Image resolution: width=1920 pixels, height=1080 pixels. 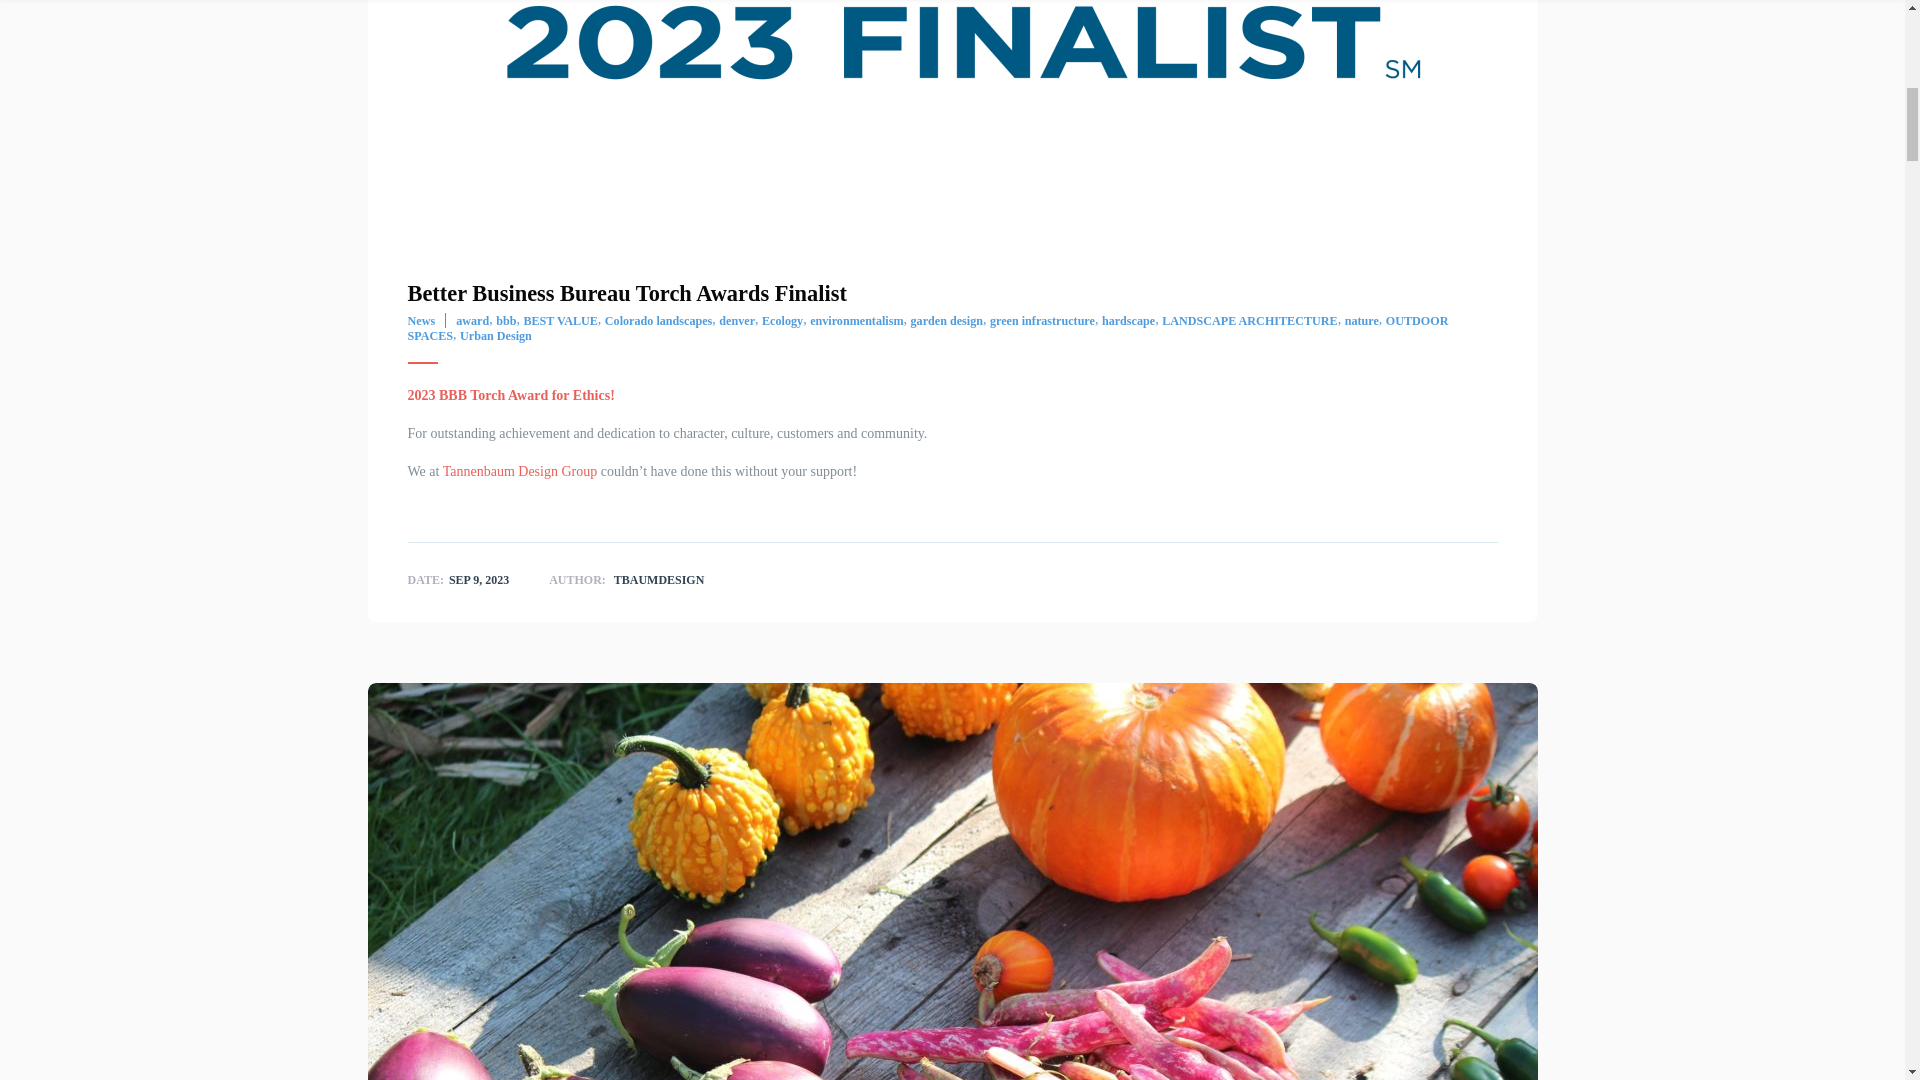 I want to click on Better Business Bureau Torch Awards Finalist, so click(x=626, y=292).